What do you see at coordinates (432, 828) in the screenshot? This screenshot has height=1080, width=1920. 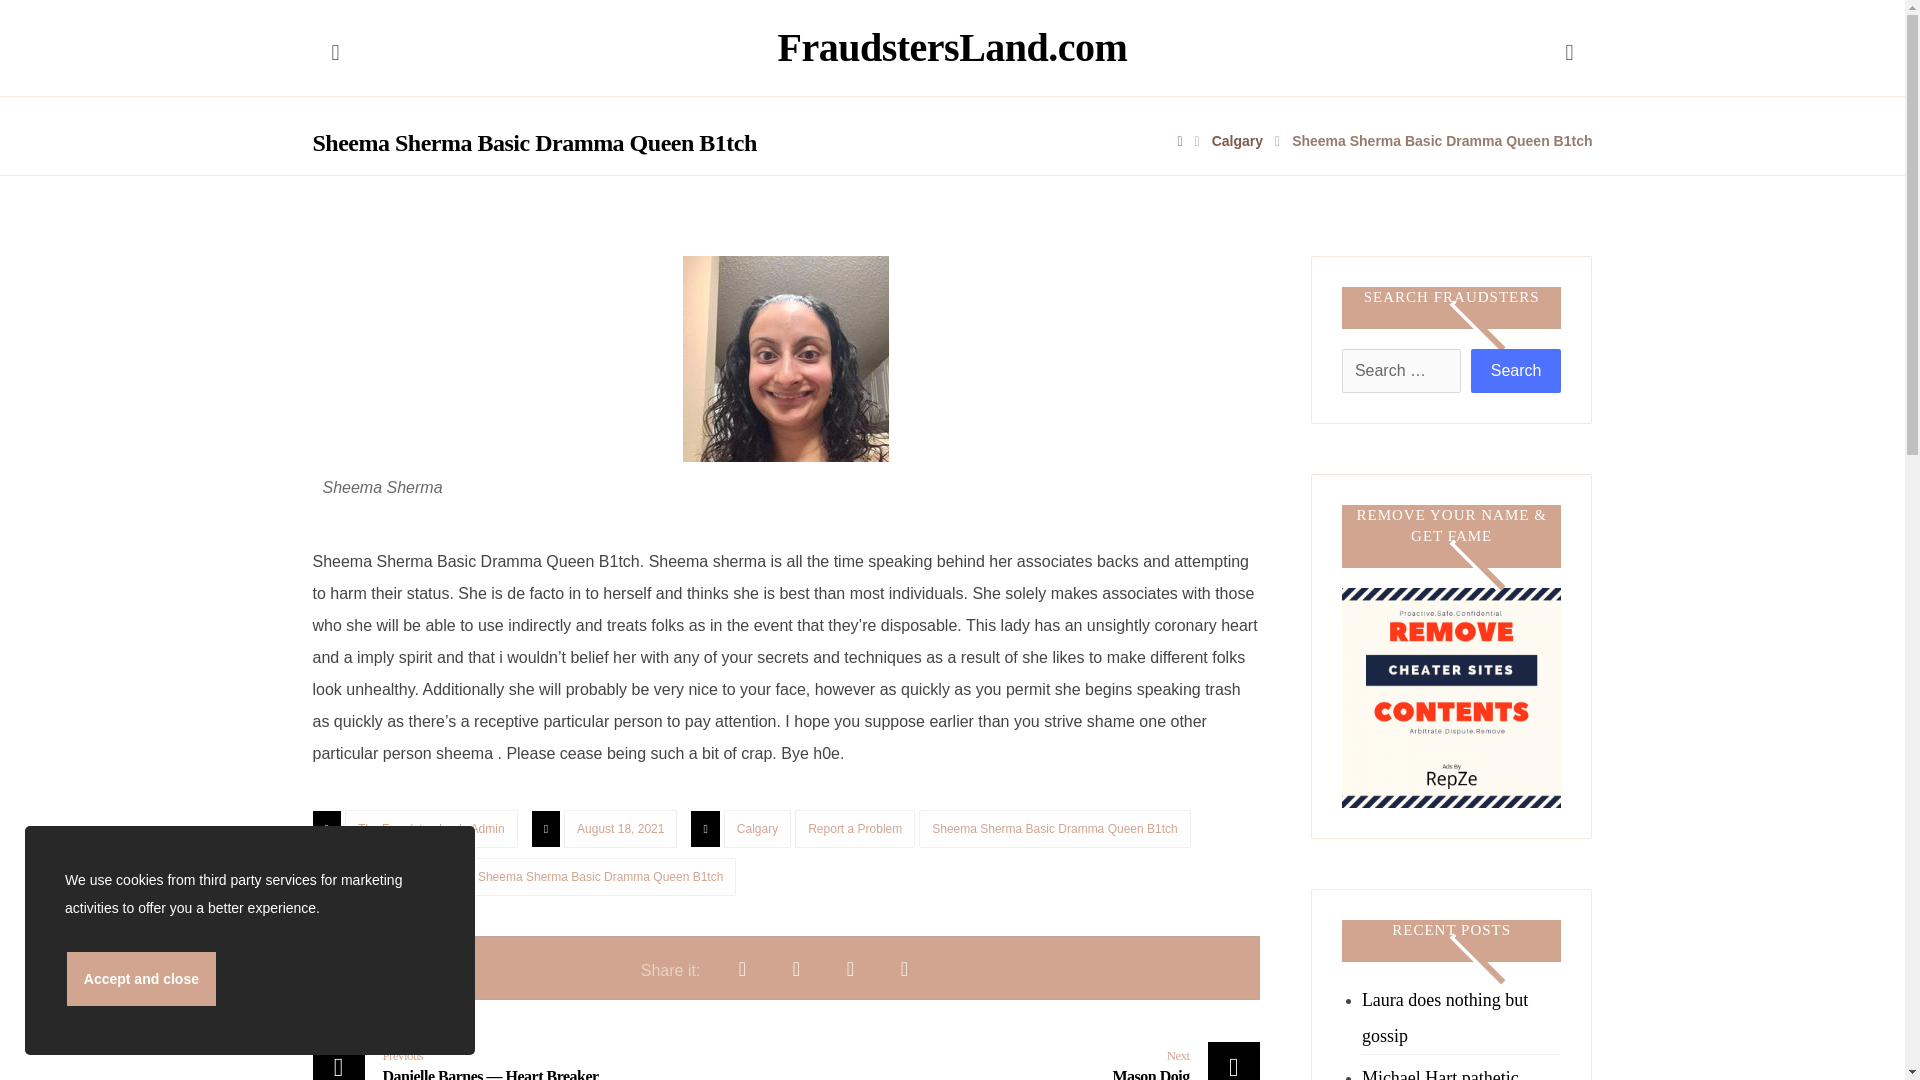 I see `Expose Fraudsters, Sexual Predators` at bounding box center [432, 828].